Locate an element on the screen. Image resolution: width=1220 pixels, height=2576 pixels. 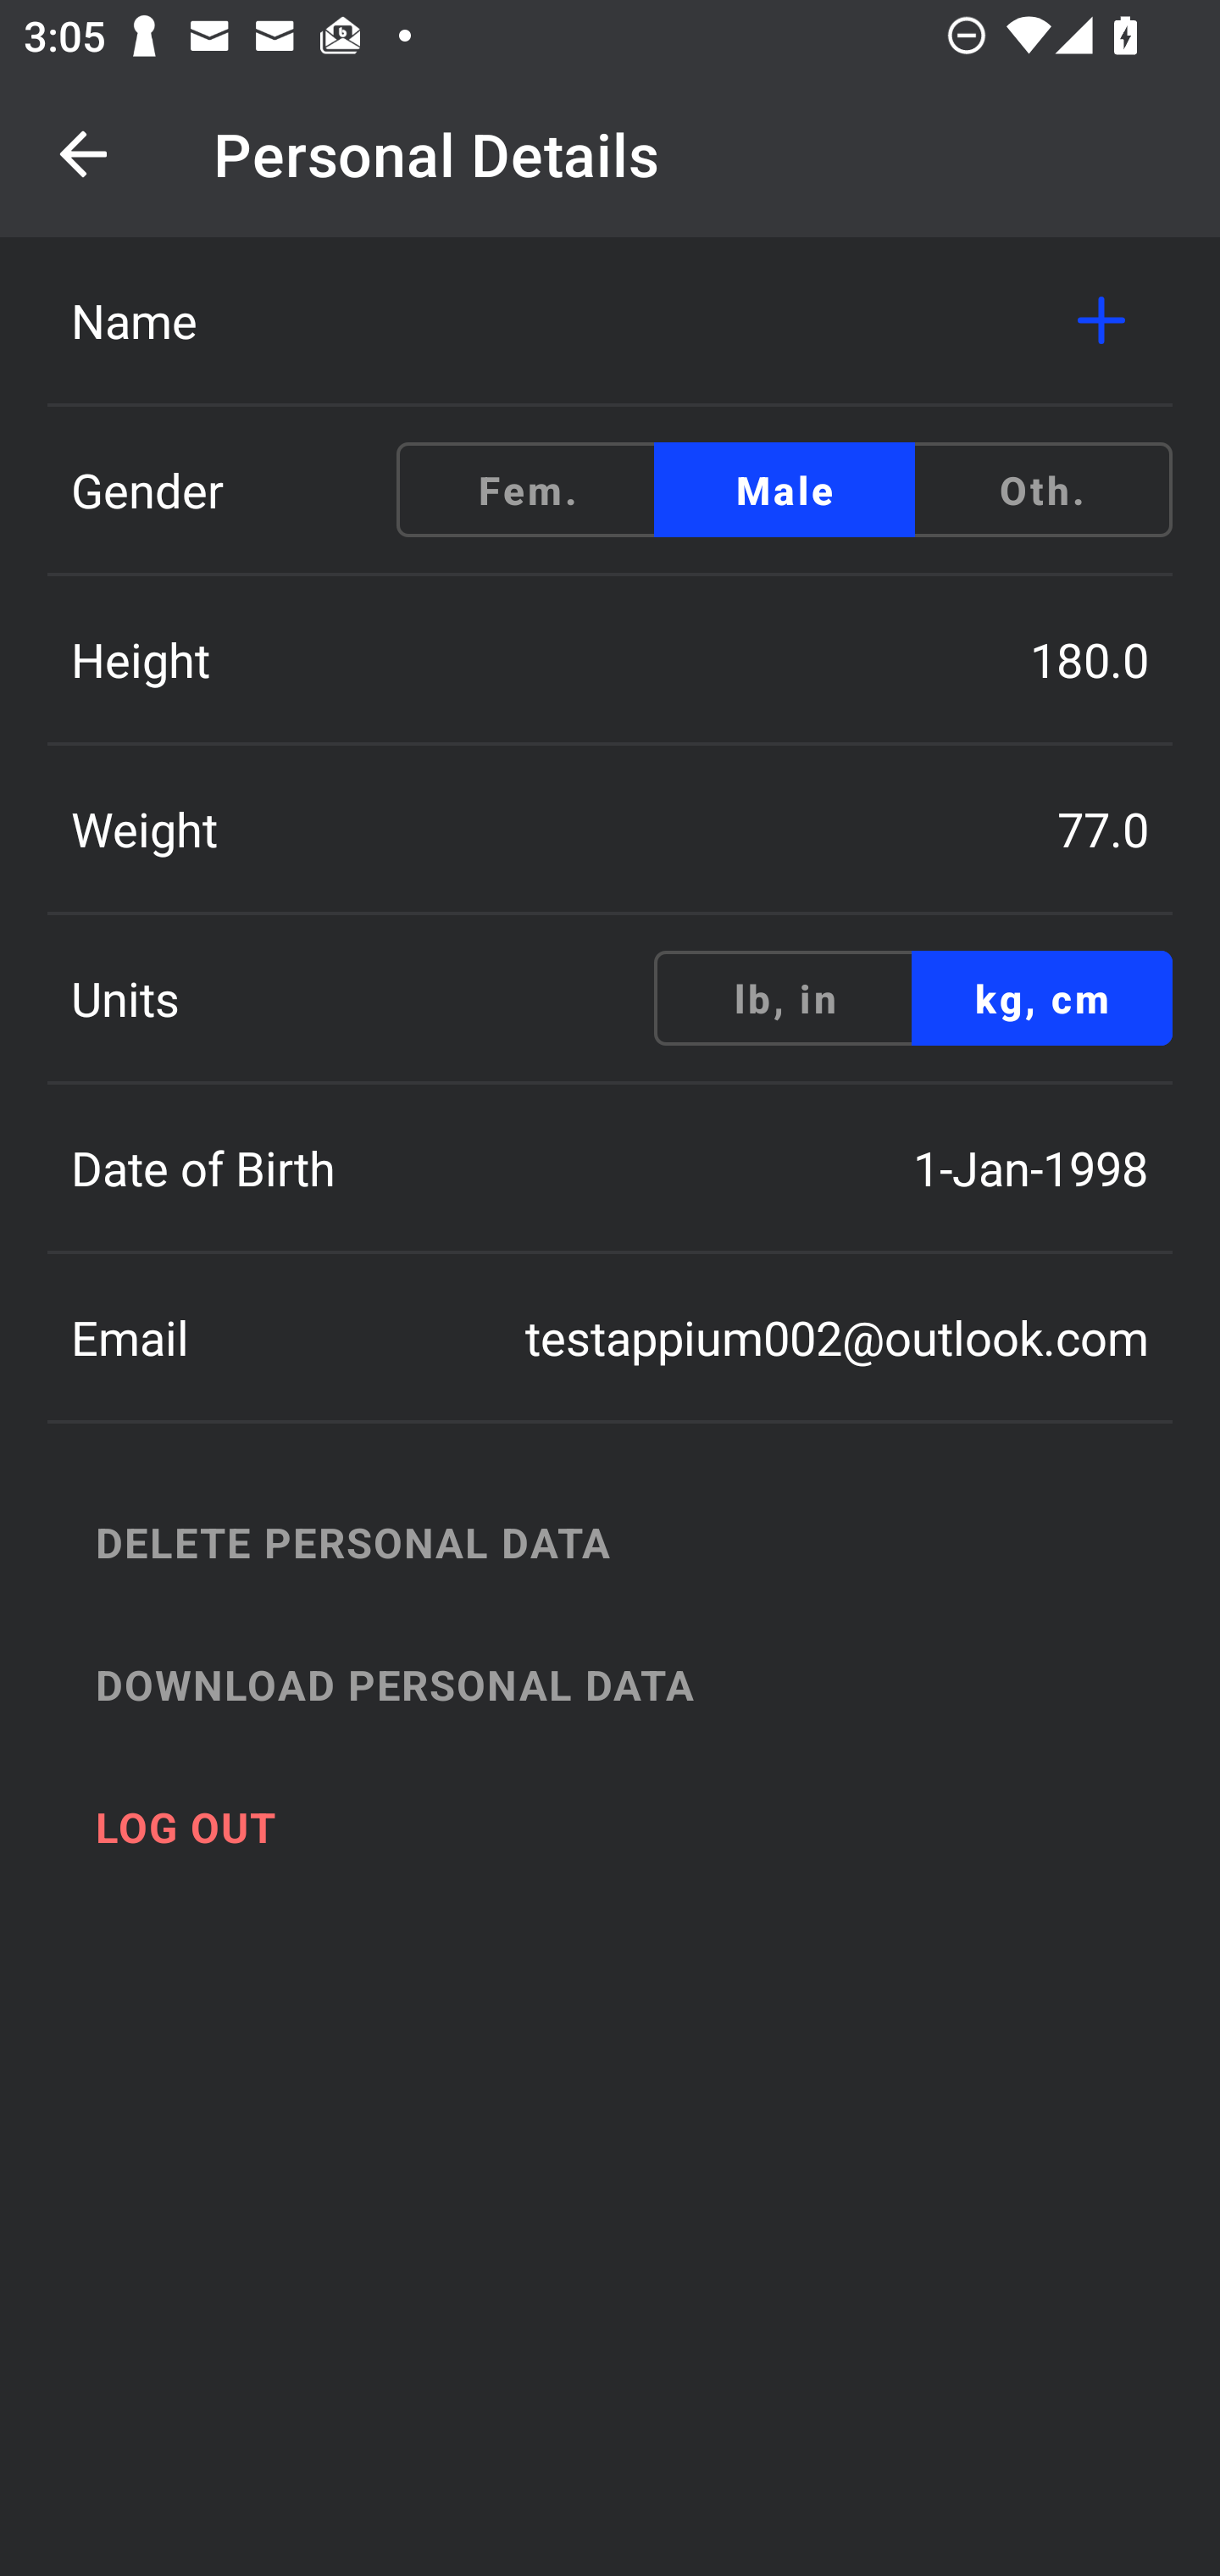
Oth. is located at coordinates (1041, 490).